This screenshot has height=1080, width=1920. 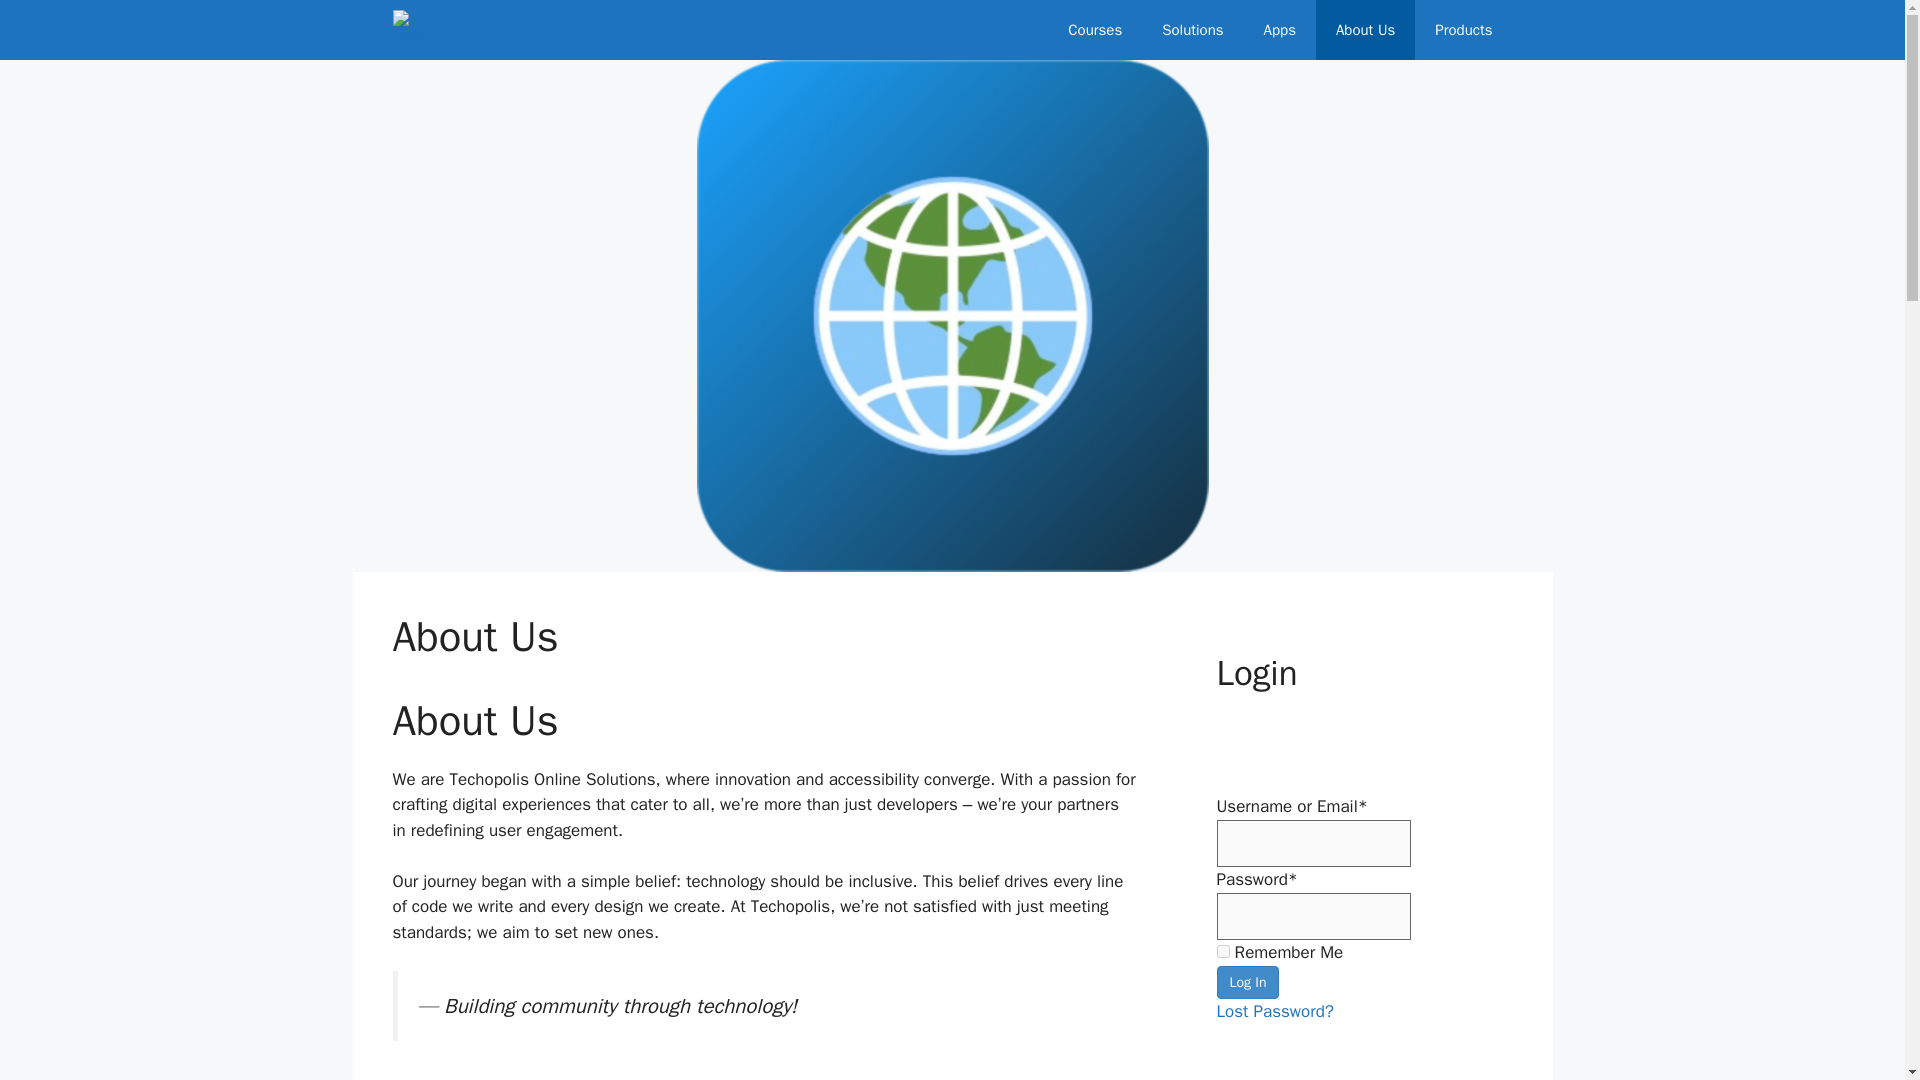 What do you see at coordinates (1464, 30) in the screenshot?
I see `Products` at bounding box center [1464, 30].